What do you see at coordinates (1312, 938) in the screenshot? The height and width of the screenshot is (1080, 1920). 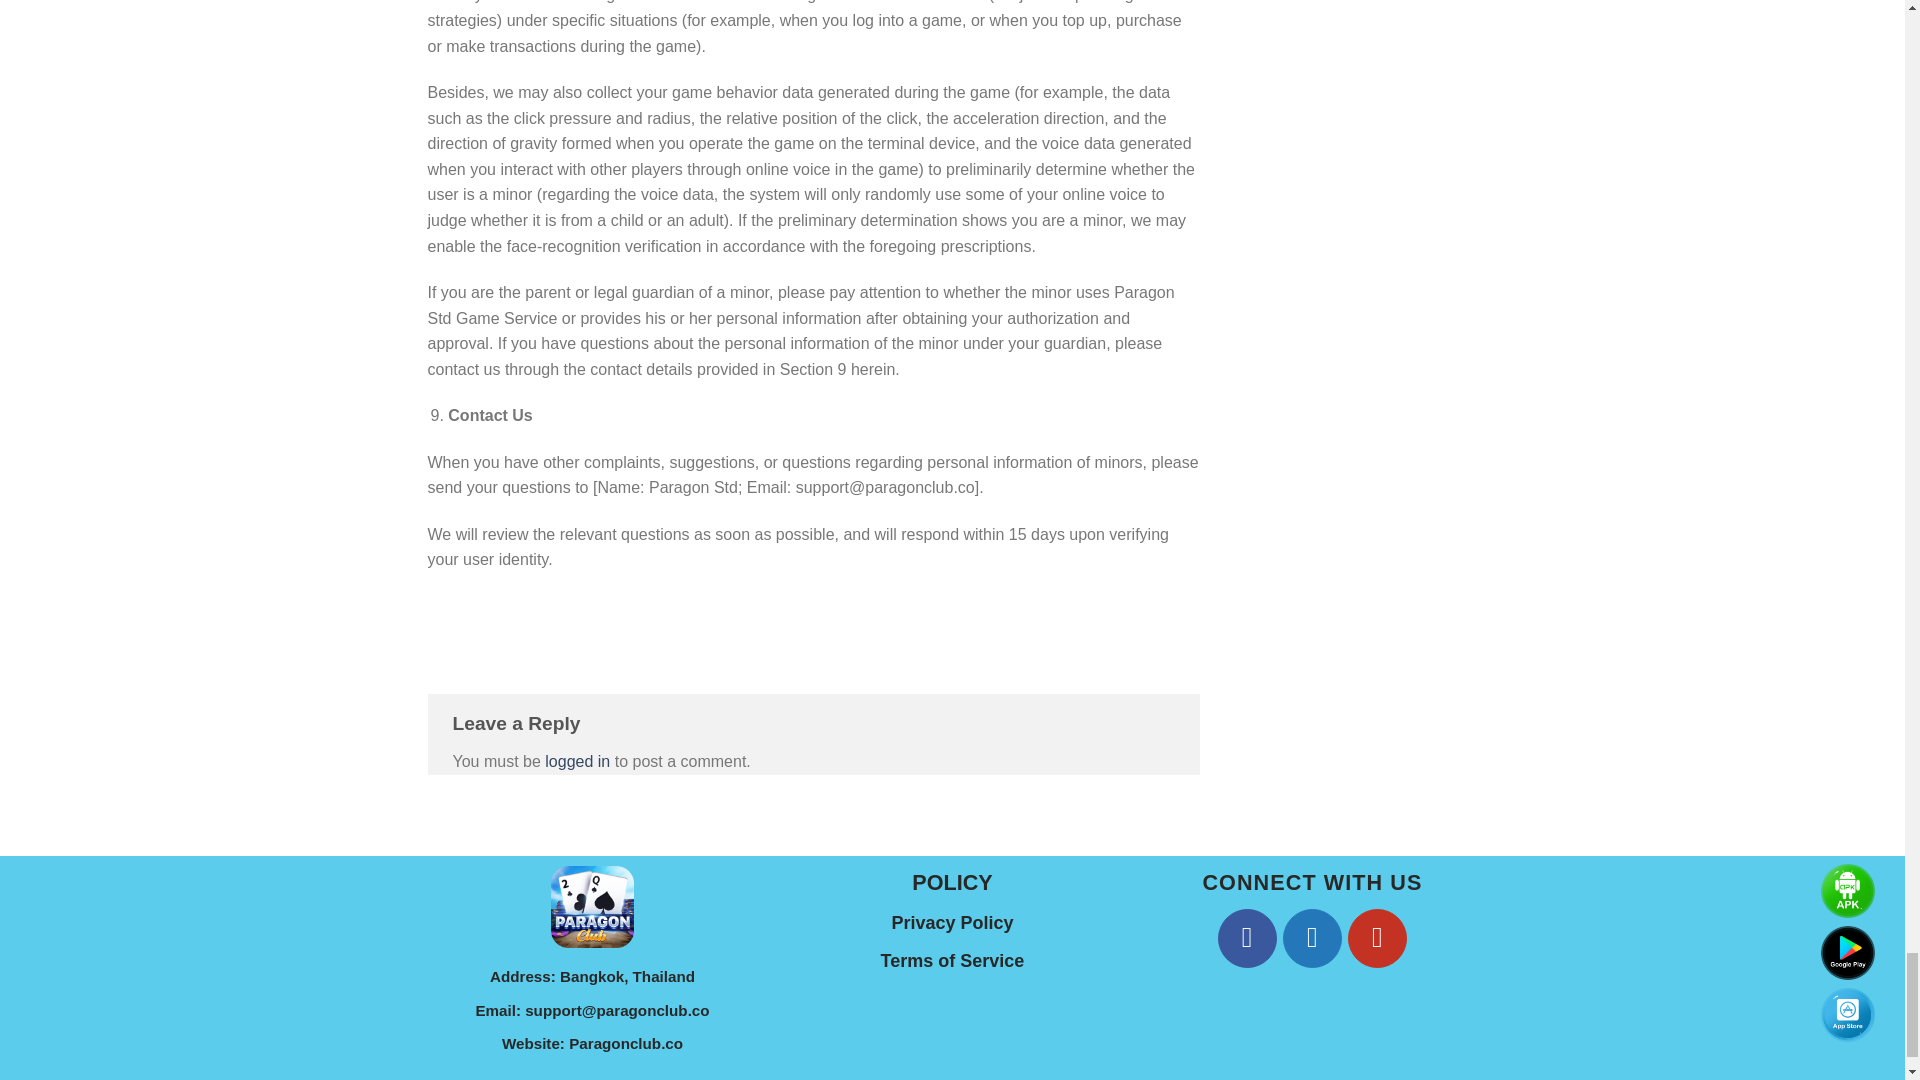 I see `Follow on Twitter` at bounding box center [1312, 938].